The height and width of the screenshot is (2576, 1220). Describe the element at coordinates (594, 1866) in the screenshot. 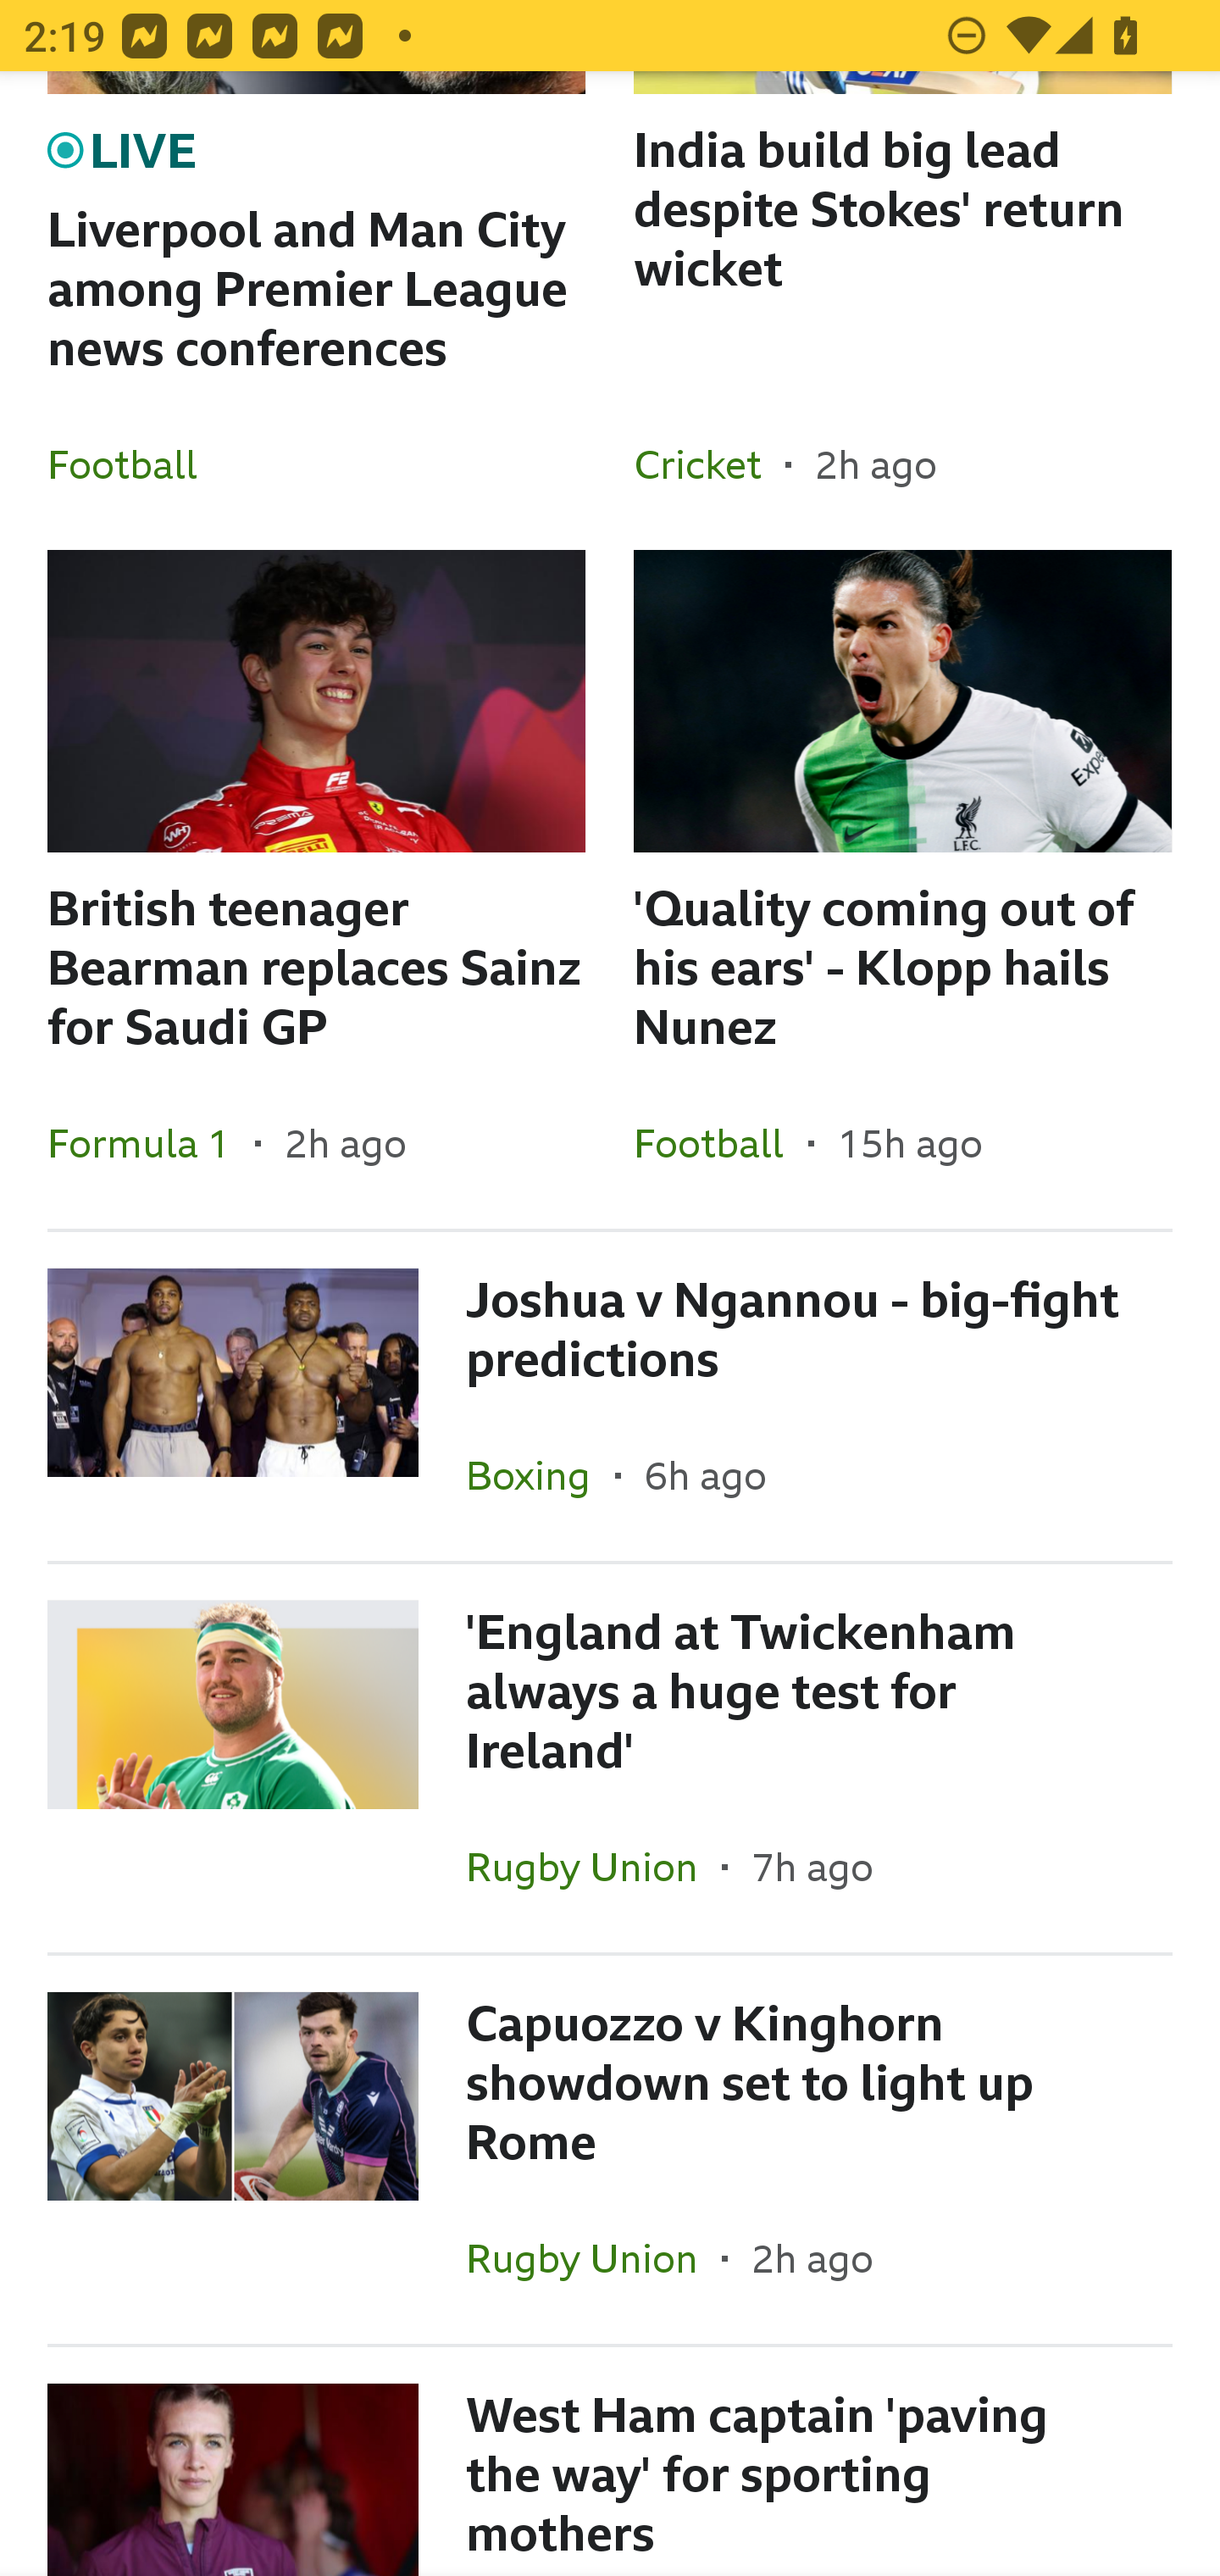

I see `Rugby Union In the section Rugby Union` at that location.